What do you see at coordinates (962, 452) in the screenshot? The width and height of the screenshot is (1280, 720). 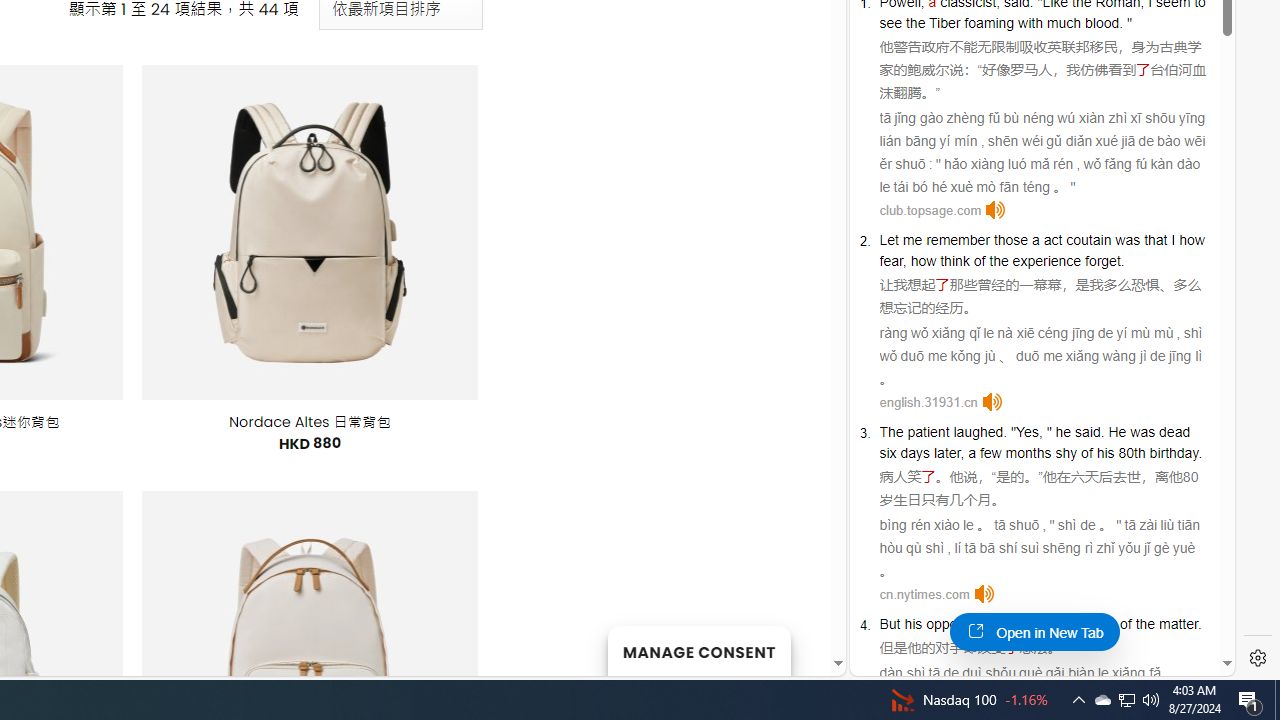 I see `,` at bounding box center [962, 452].